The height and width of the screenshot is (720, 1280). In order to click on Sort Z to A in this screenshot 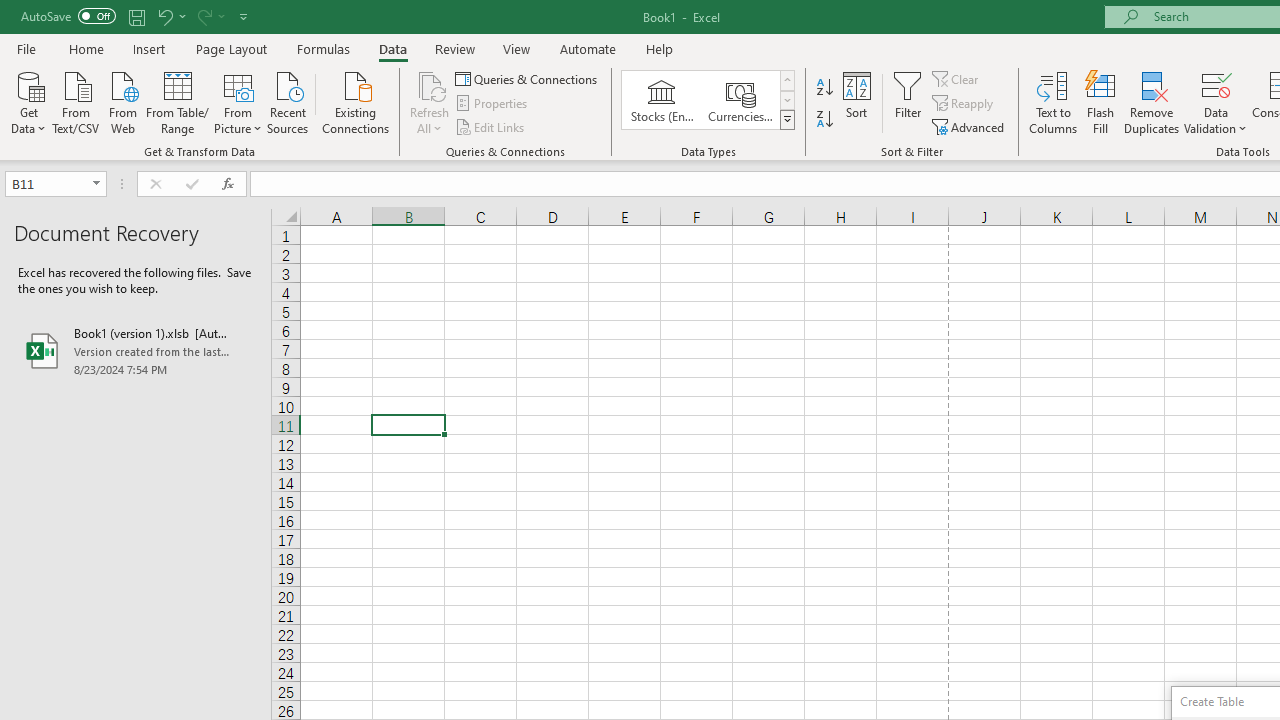, I will do `click(824, 120)`.